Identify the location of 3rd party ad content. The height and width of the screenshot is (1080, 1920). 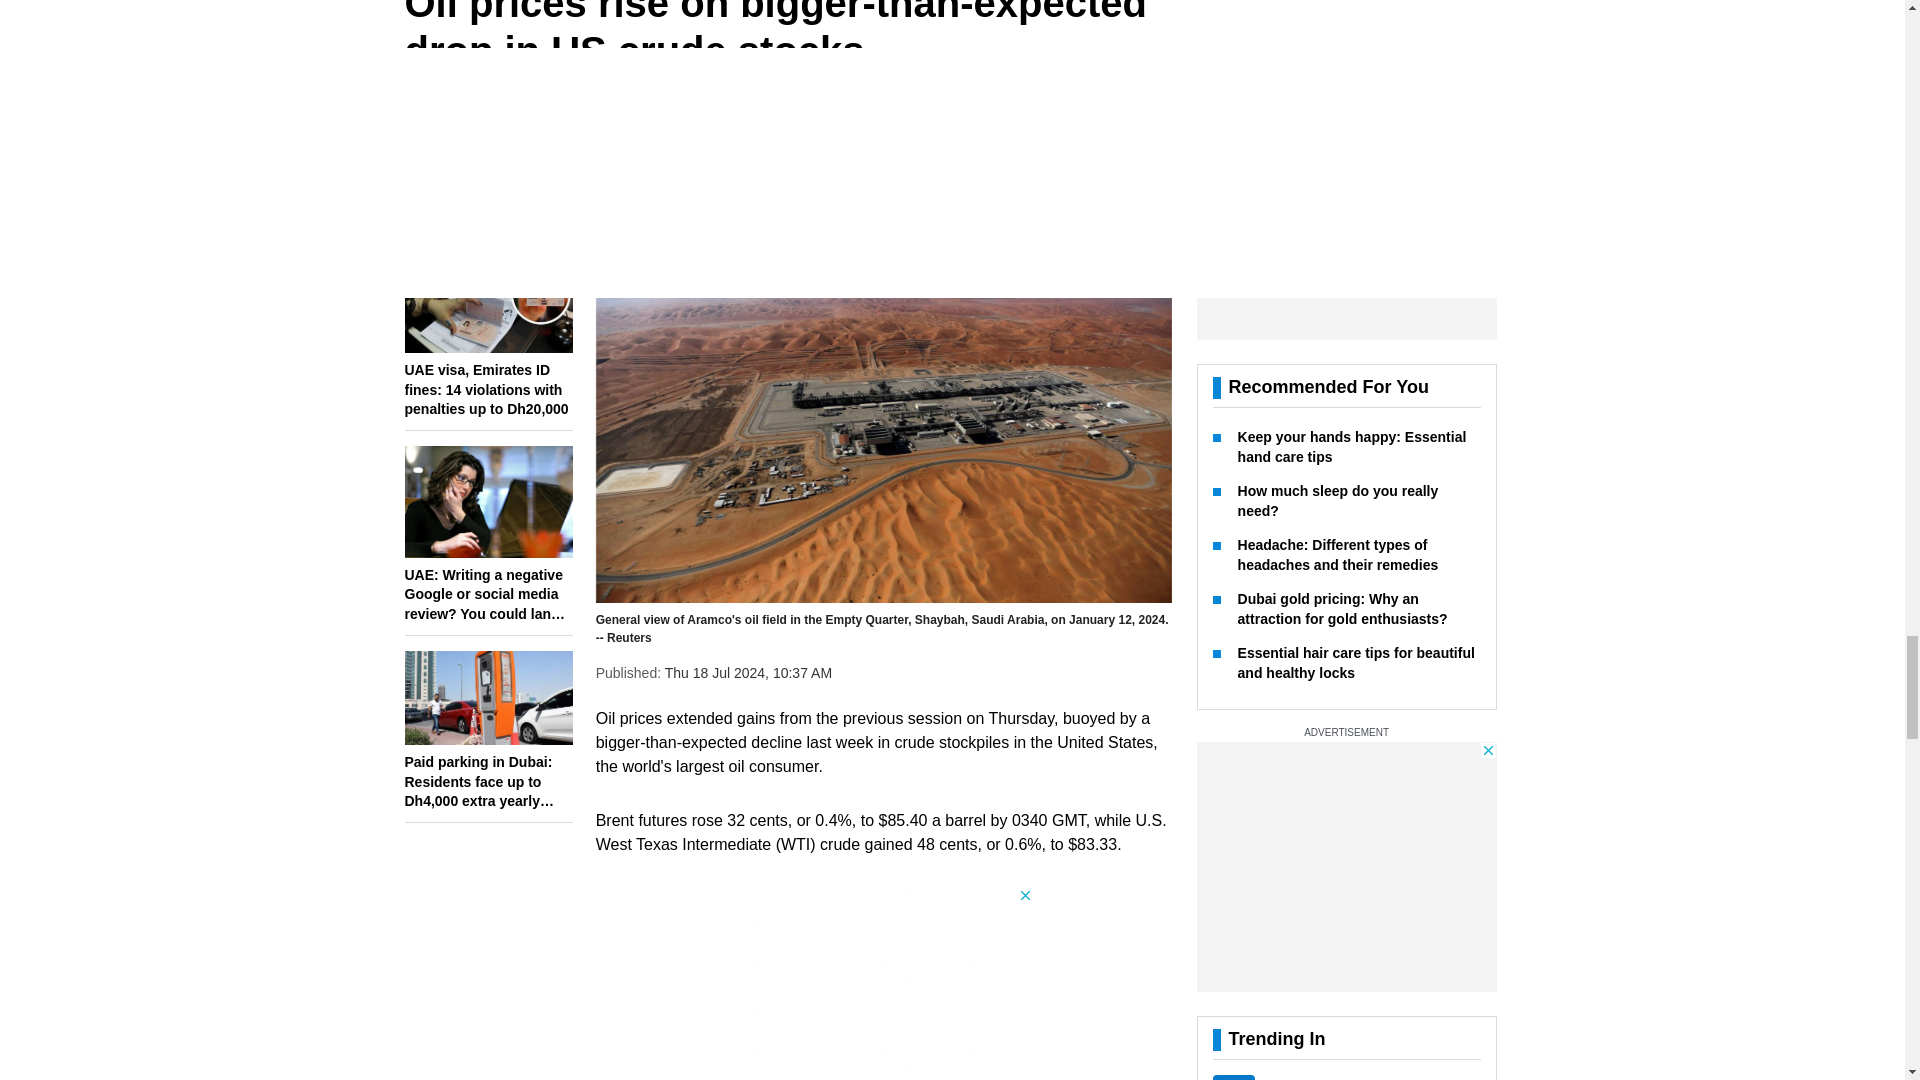
(884, 983).